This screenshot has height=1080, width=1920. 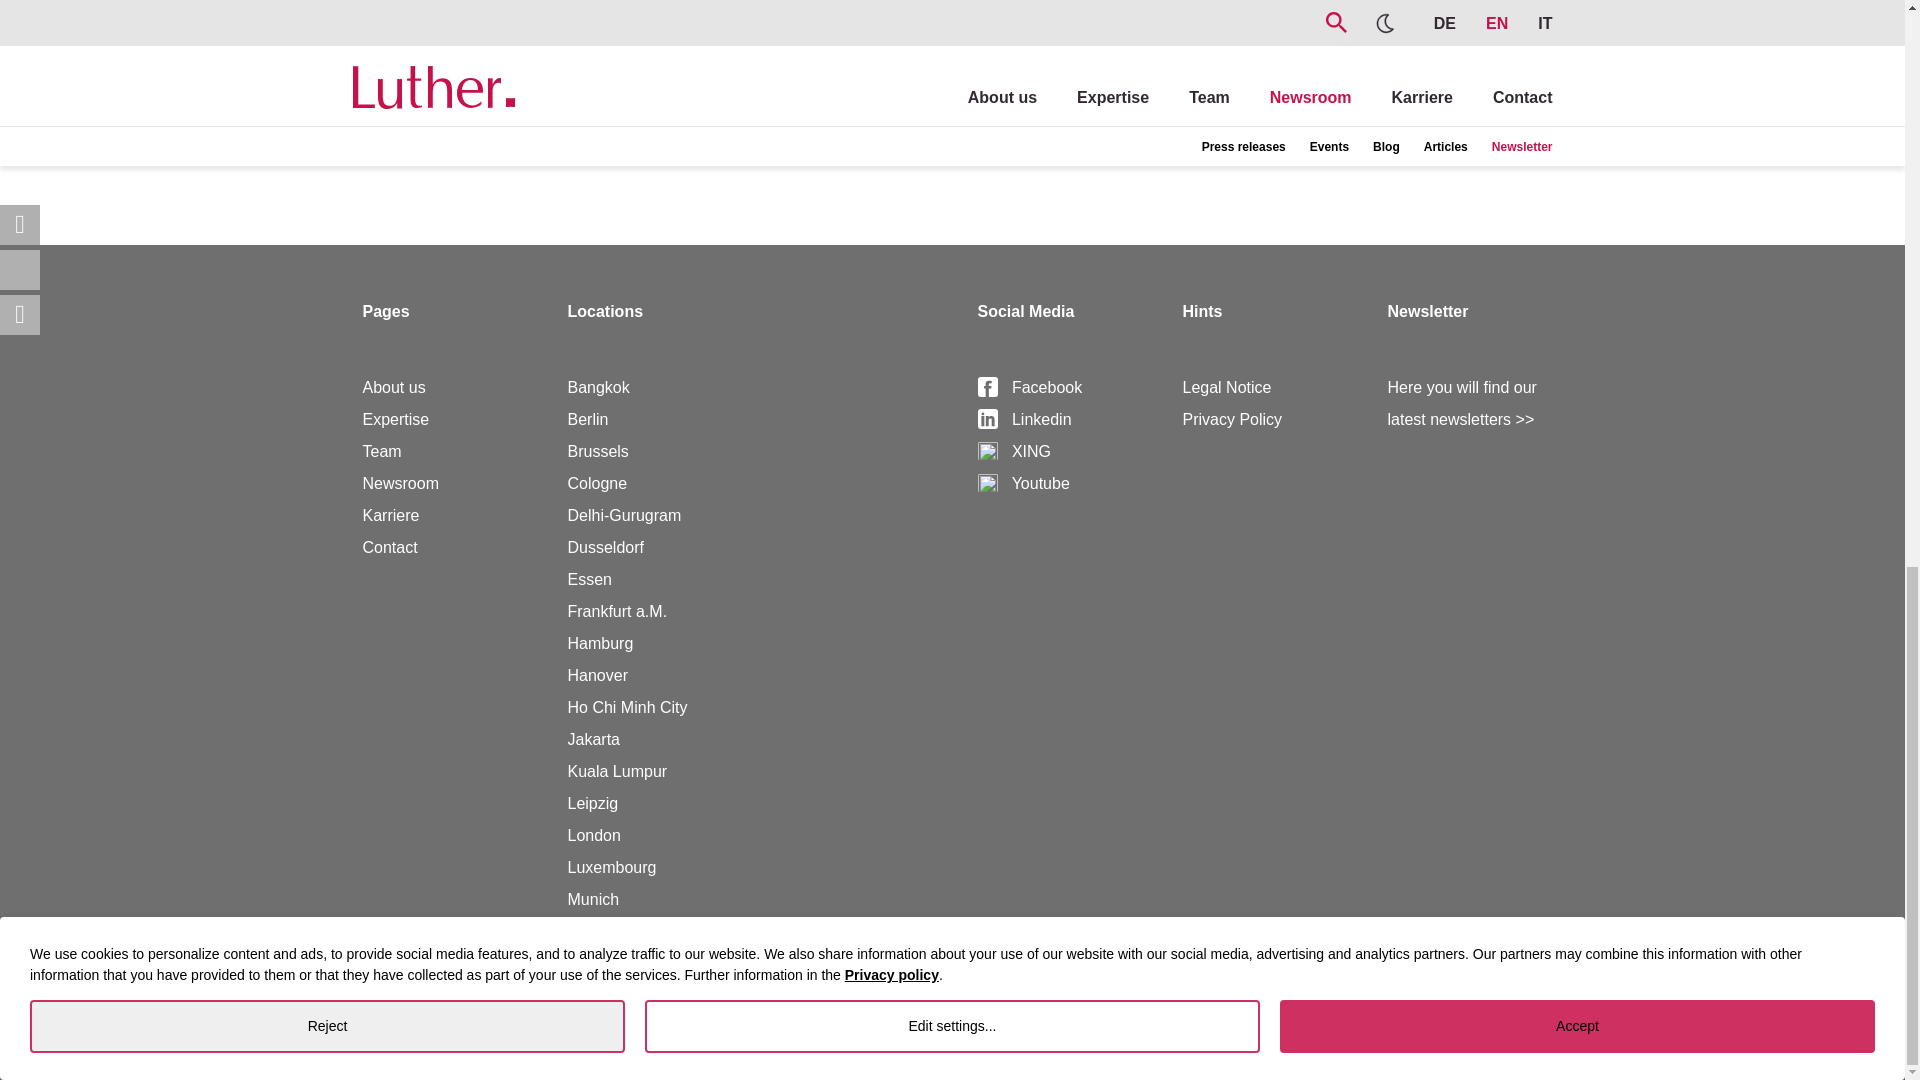 I want to click on Ho Chi Minh City, so click(x=628, y=707).